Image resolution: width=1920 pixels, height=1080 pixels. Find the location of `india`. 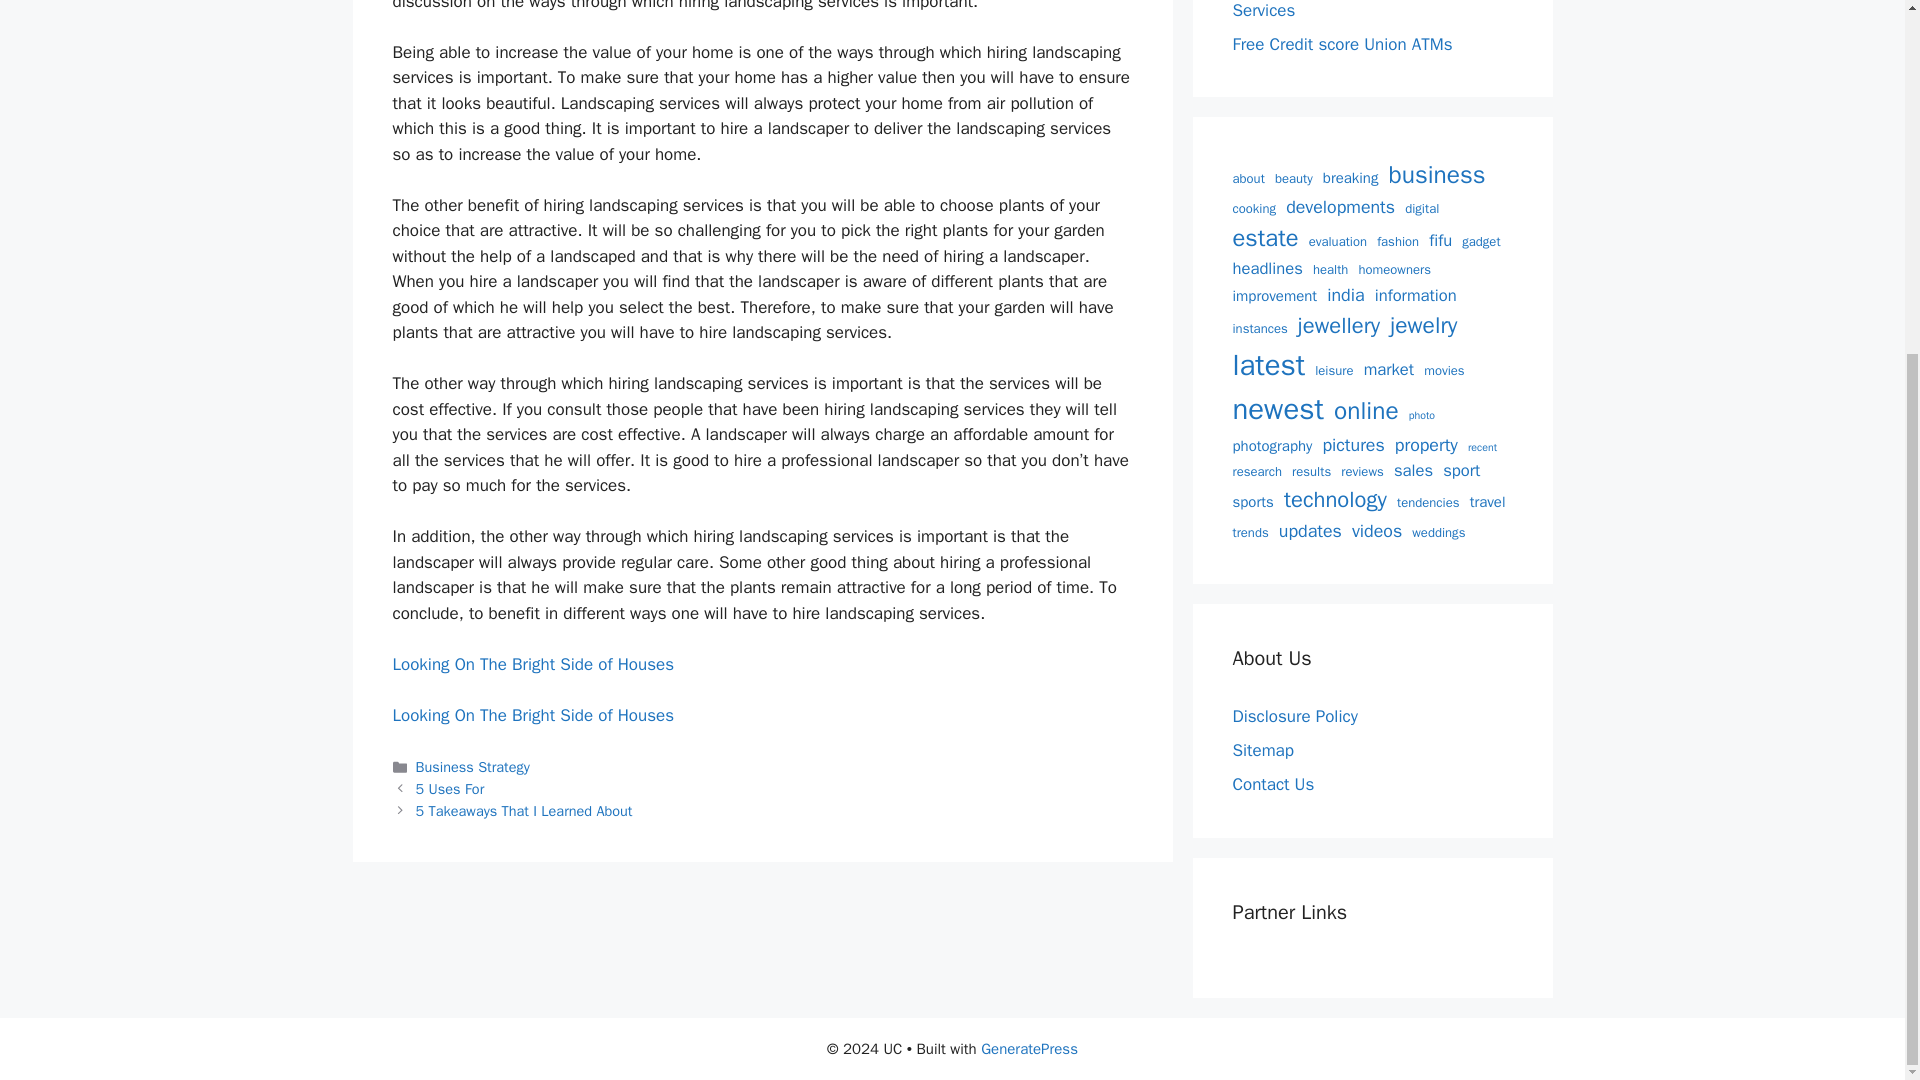

india is located at coordinates (1344, 294).